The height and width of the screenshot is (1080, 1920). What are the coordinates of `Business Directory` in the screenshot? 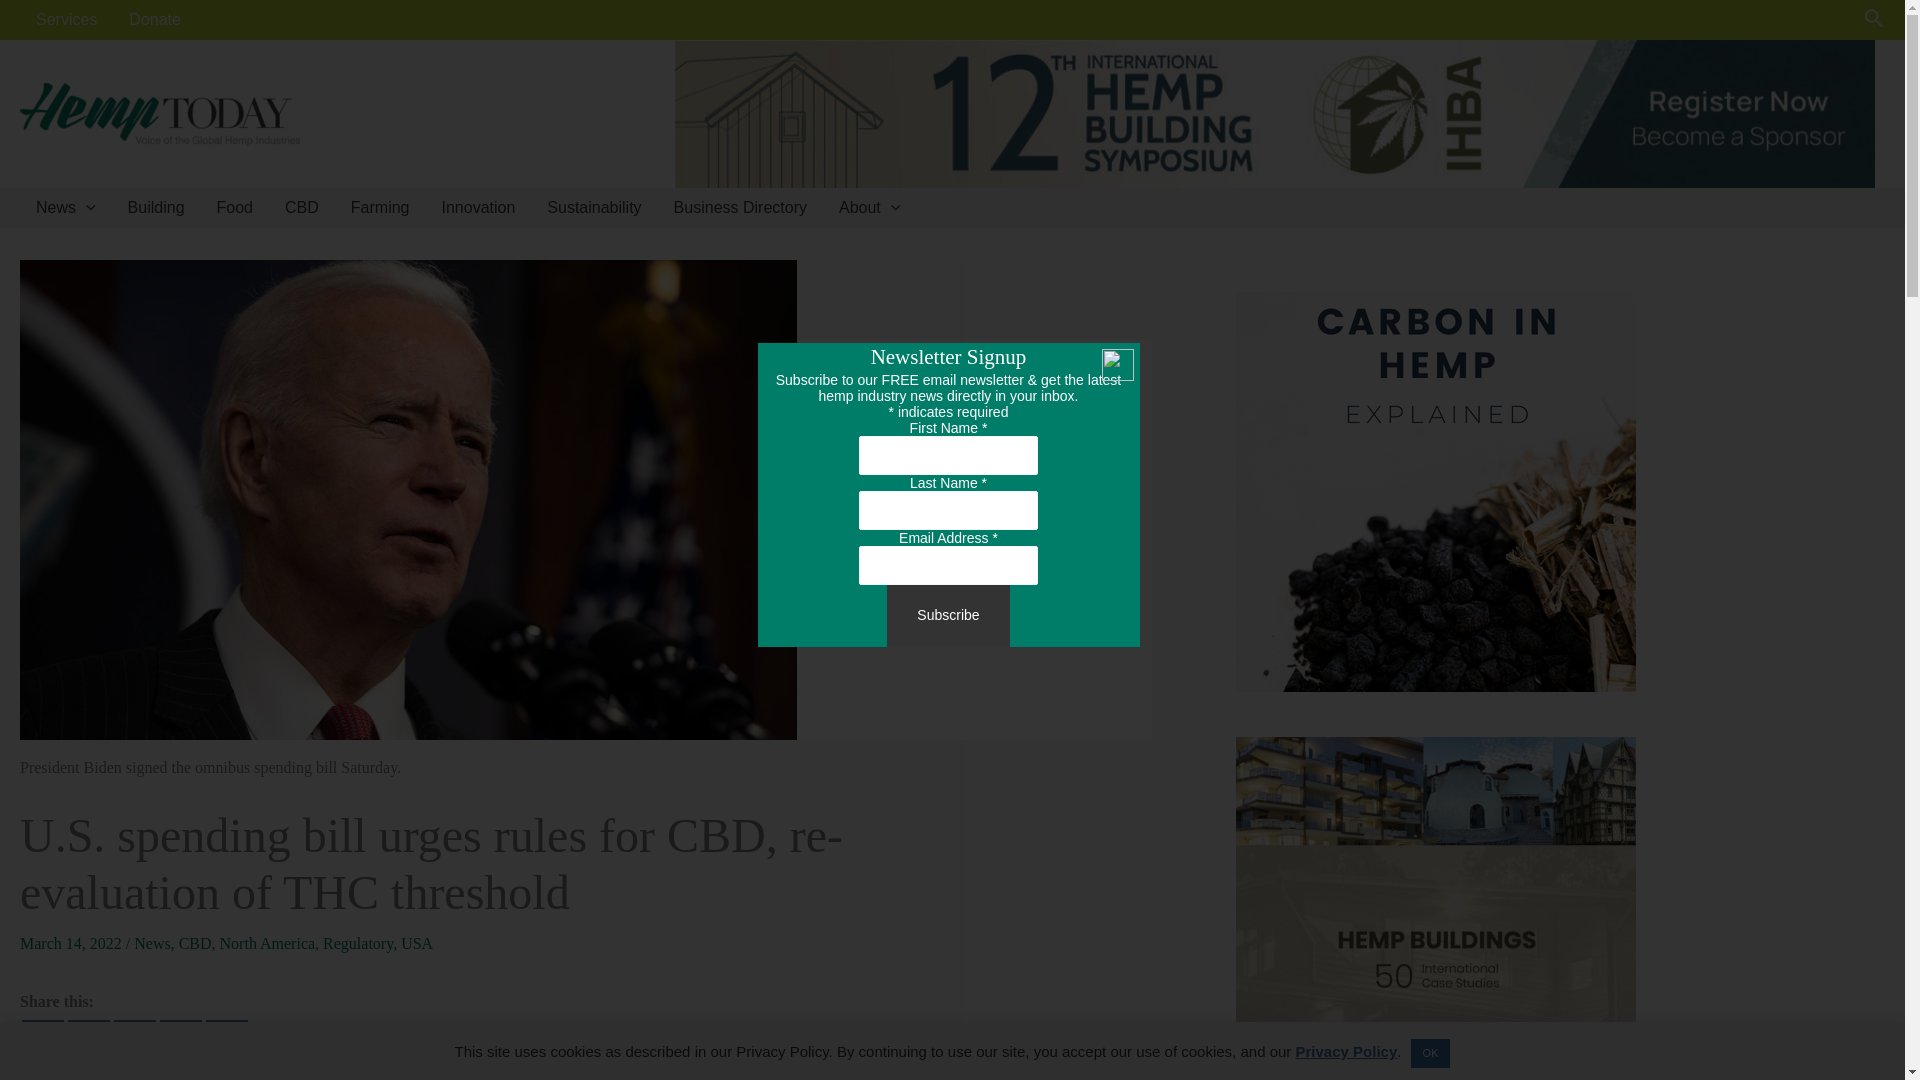 It's located at (740, 207).